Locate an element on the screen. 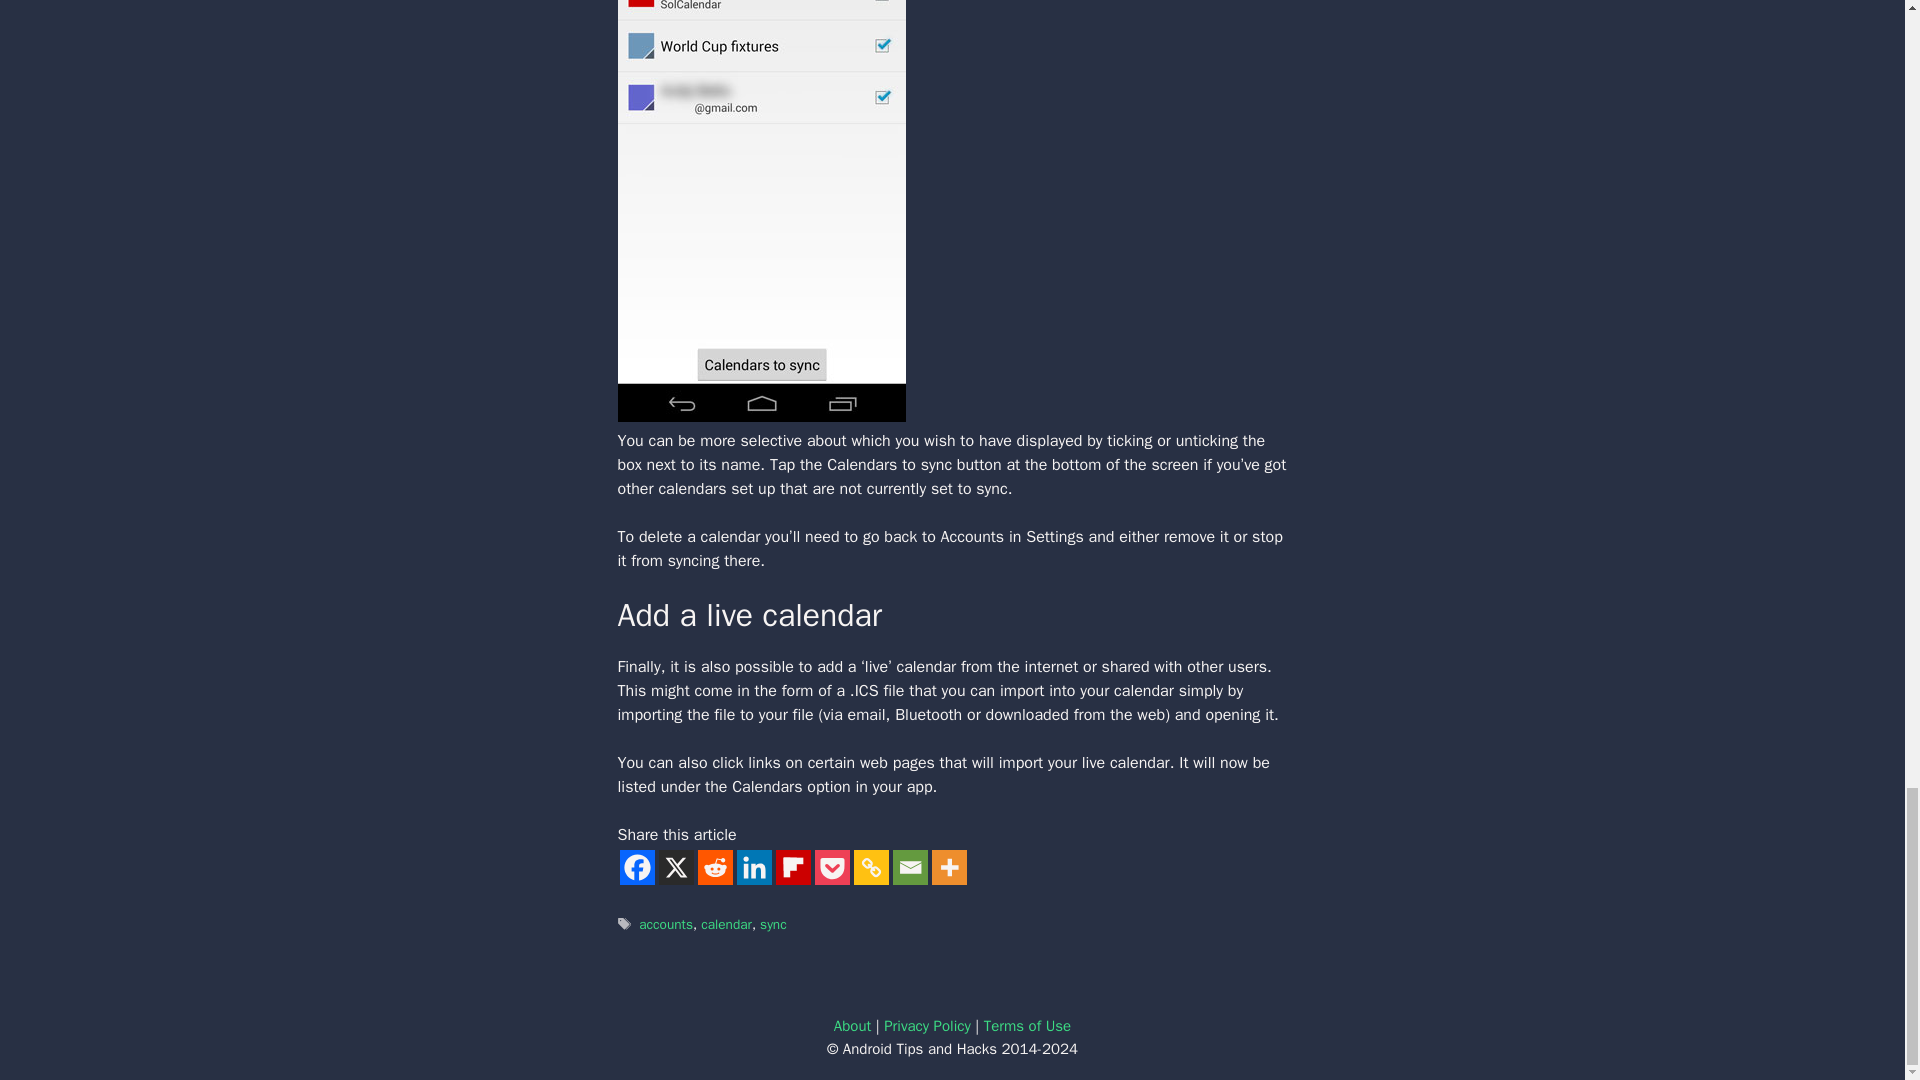 The width and height of the screenshot is (1920, 1080). Facebook is located at coordinates (637, 866).